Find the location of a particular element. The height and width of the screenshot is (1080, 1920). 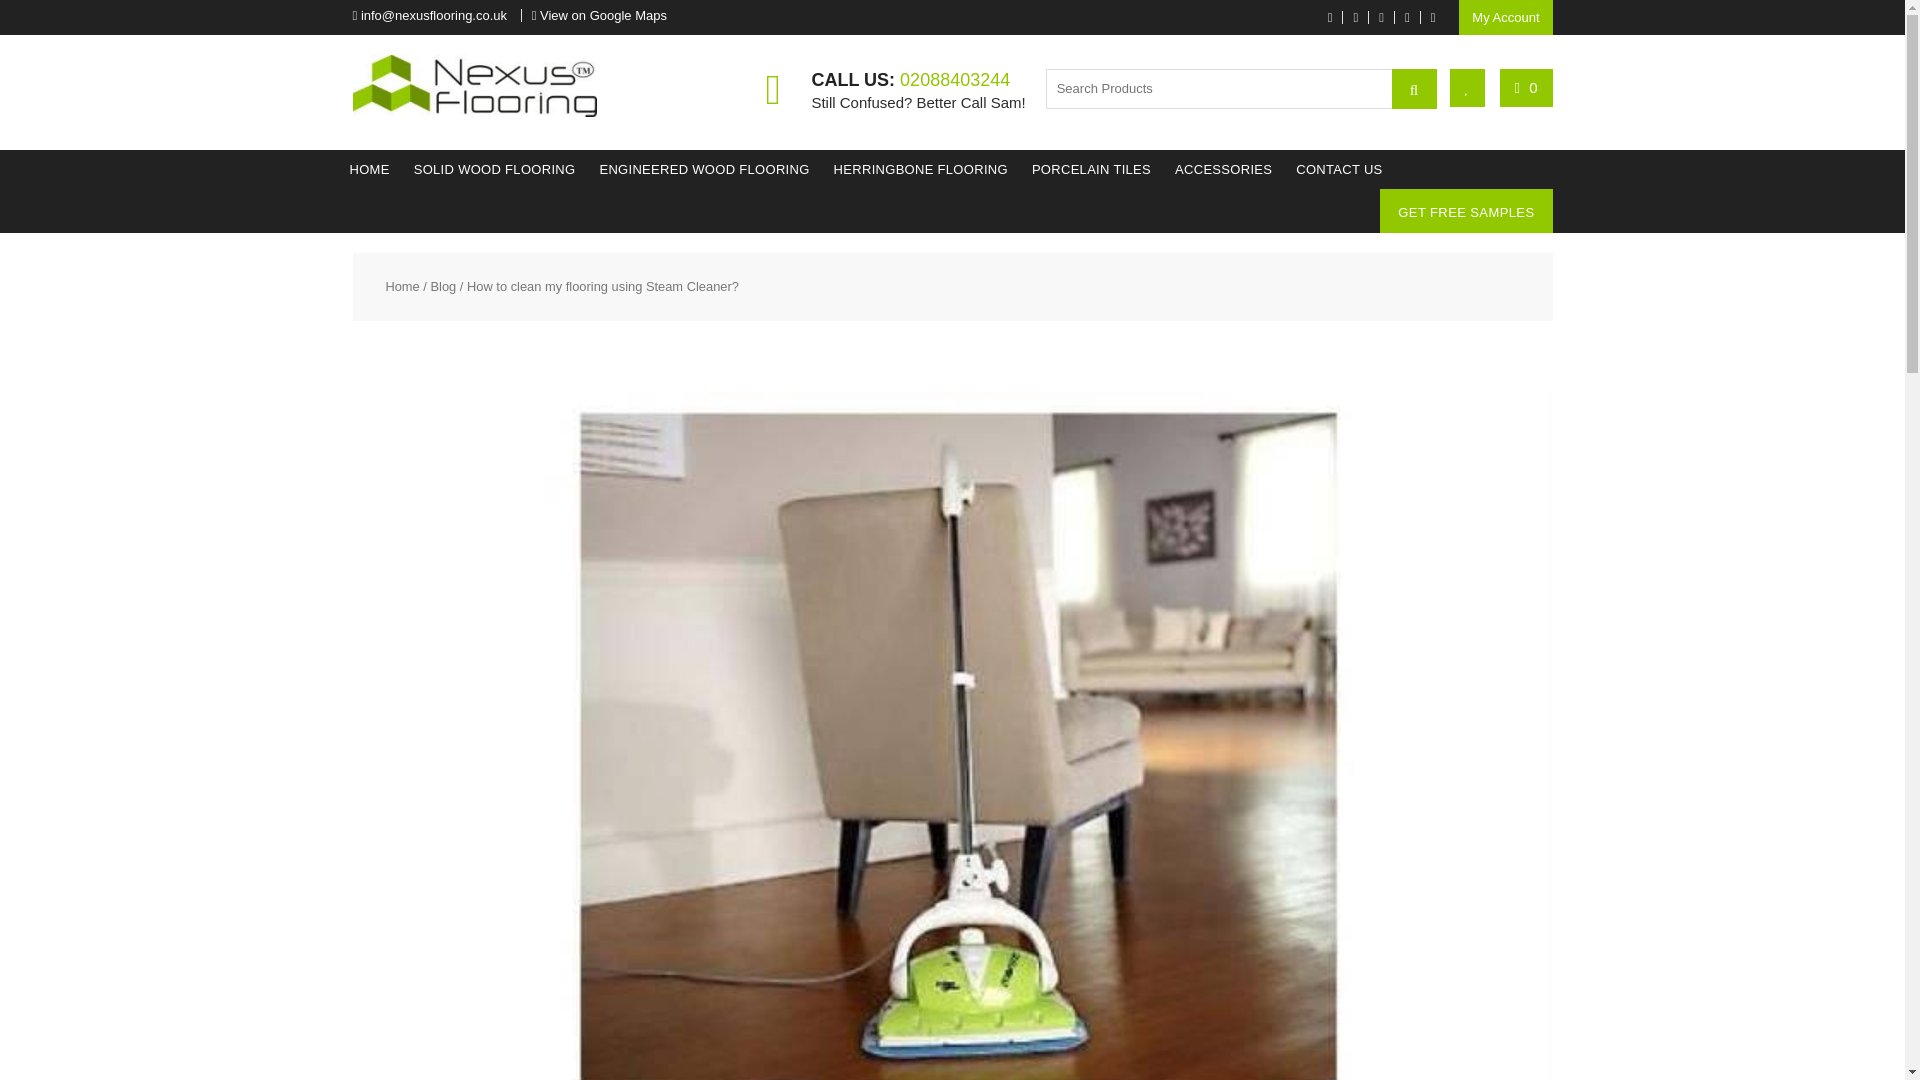

ACCESSORIES is located at coordinates (1224, 170).